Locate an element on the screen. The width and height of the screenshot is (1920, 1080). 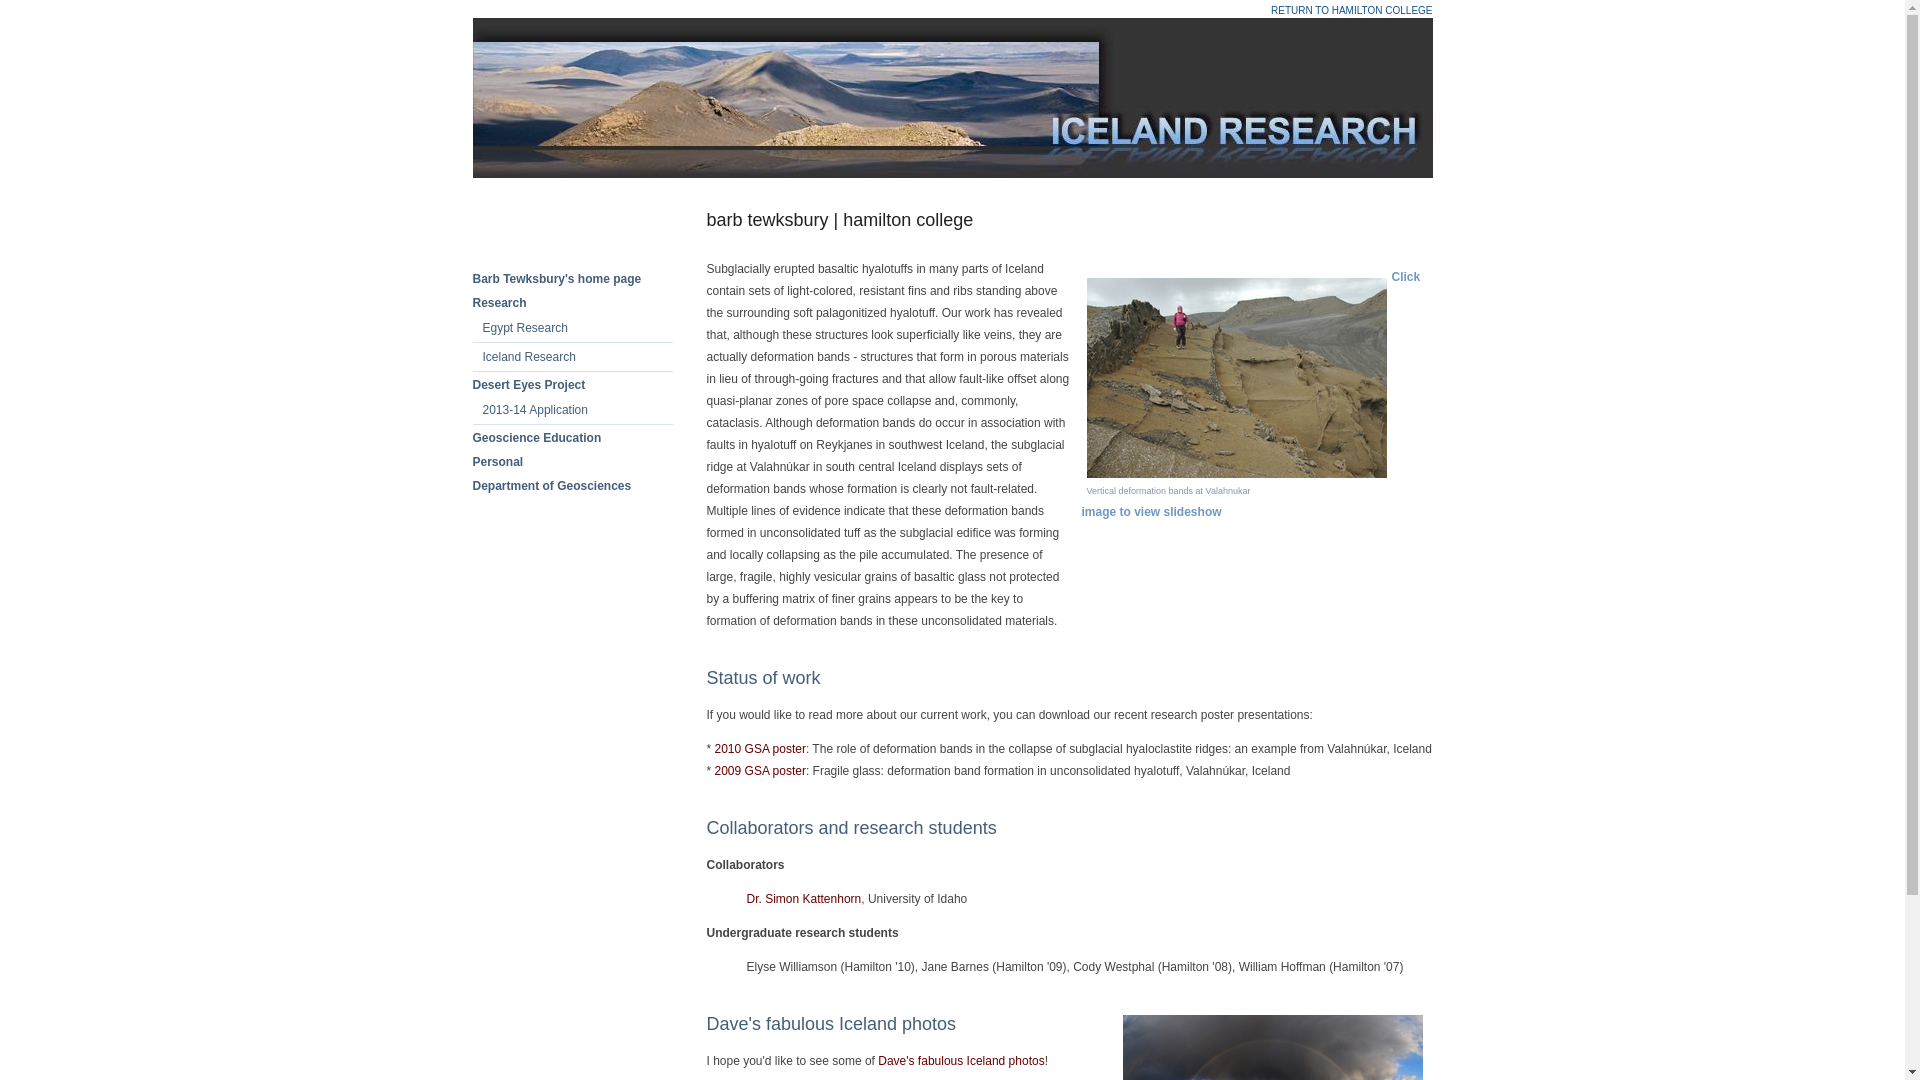
Egypt Research is located at coordinates (524, 327).